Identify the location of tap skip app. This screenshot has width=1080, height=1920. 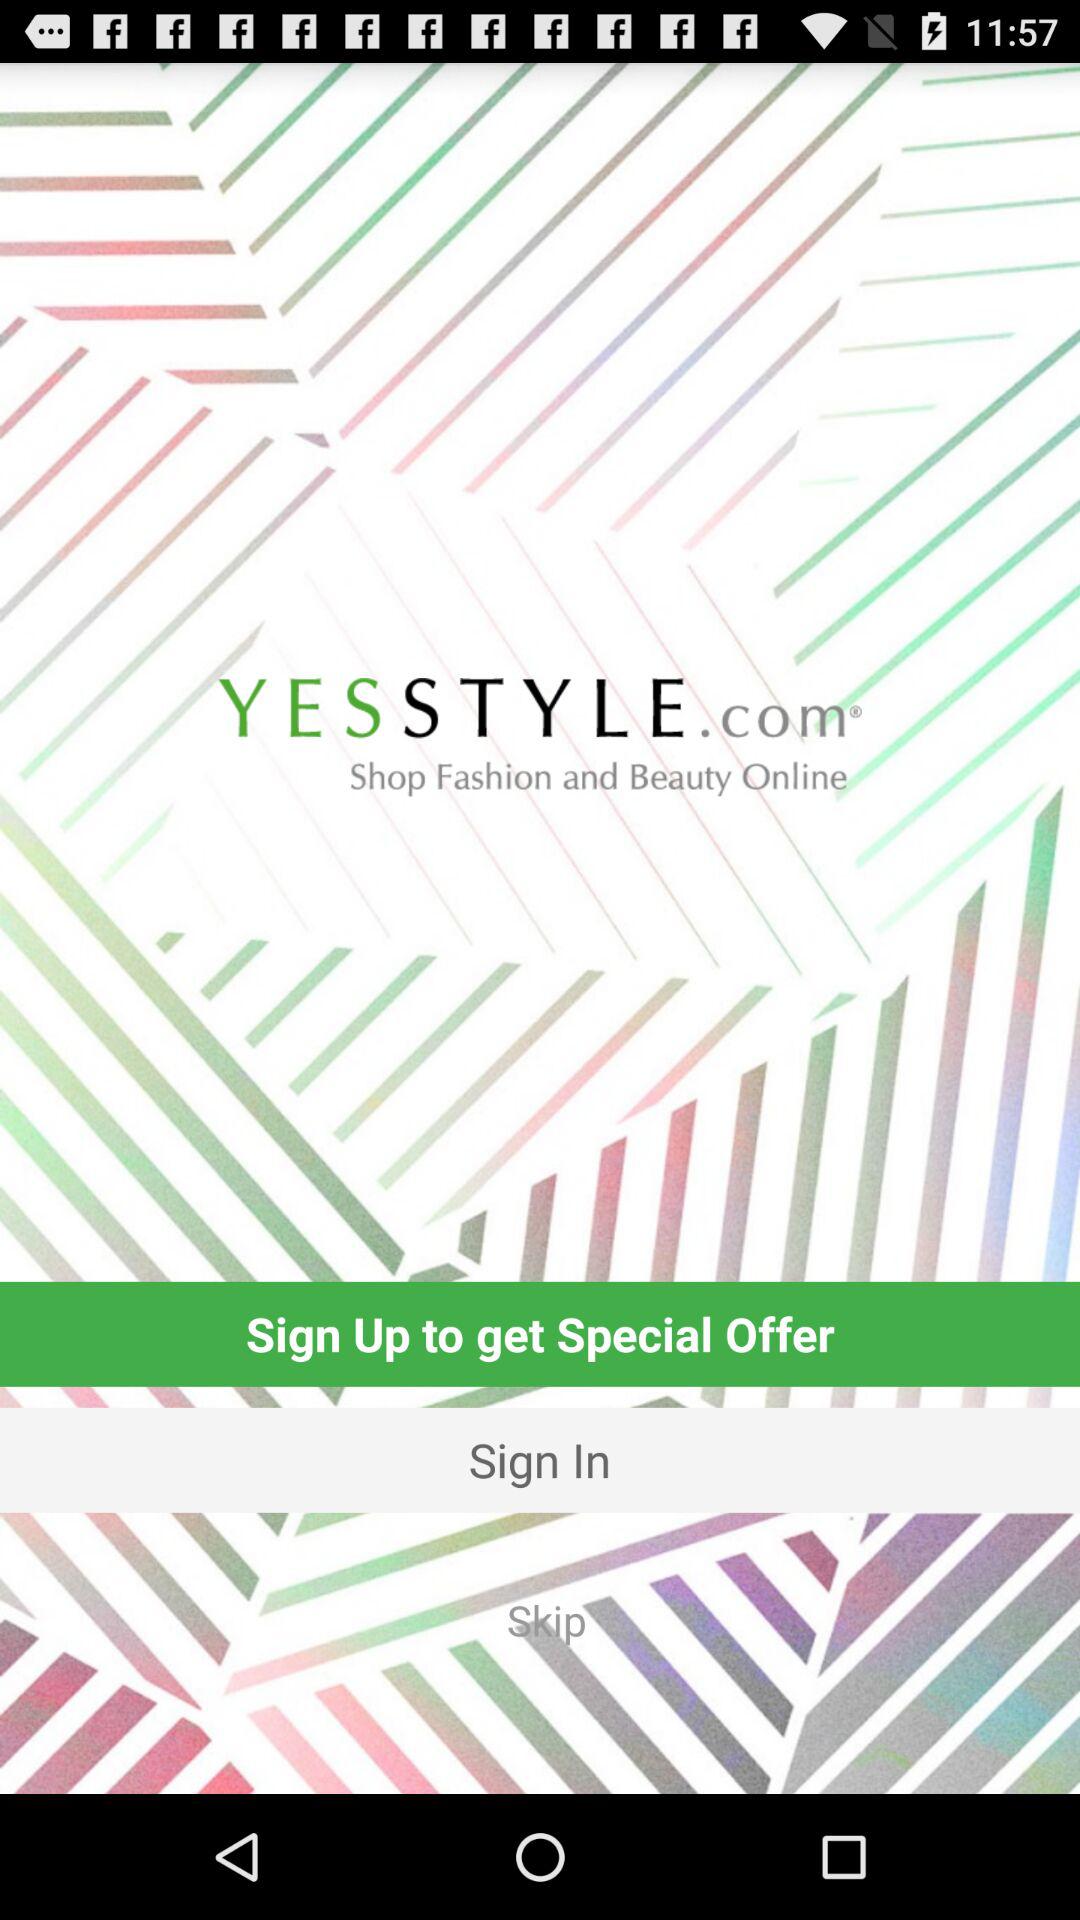
(546, 1620).